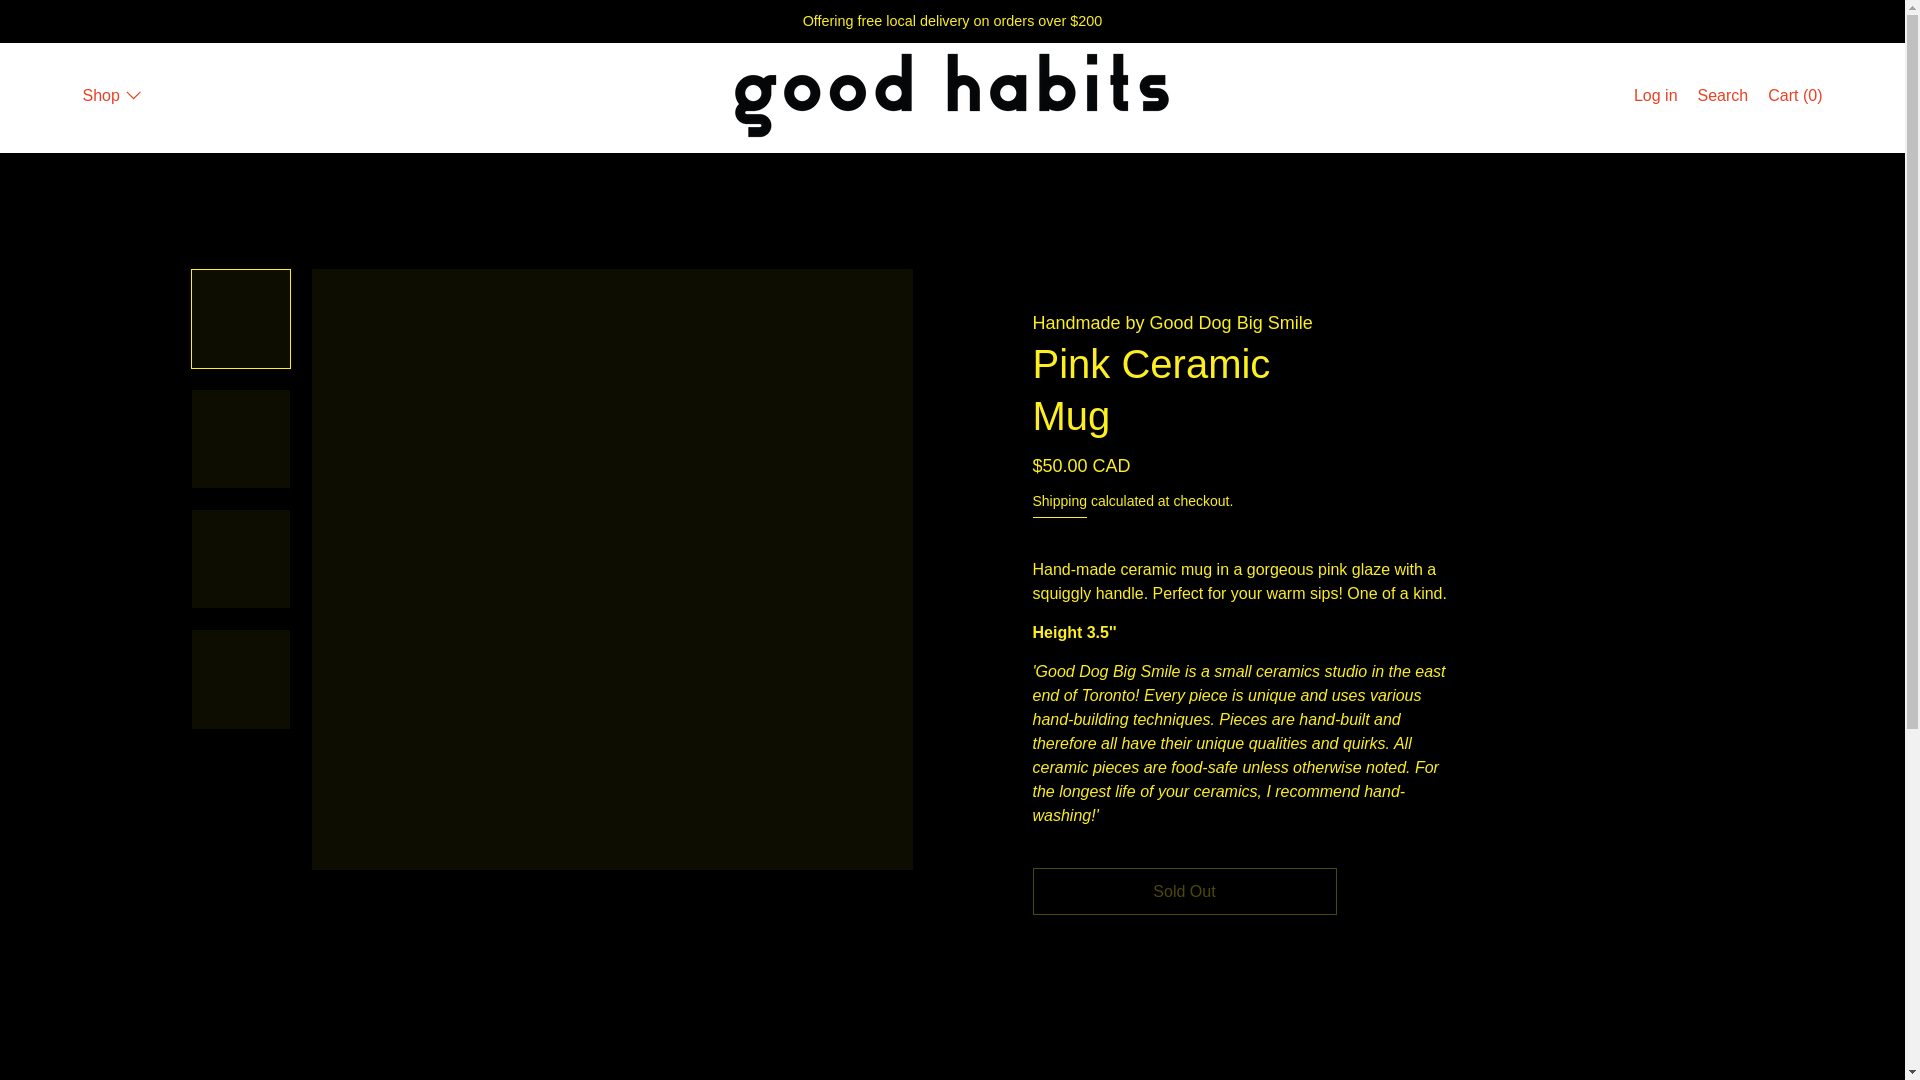 Image resolution: width=1920 pixels, height=1080 pixels. I want to click on Shop, so click(112, 98).